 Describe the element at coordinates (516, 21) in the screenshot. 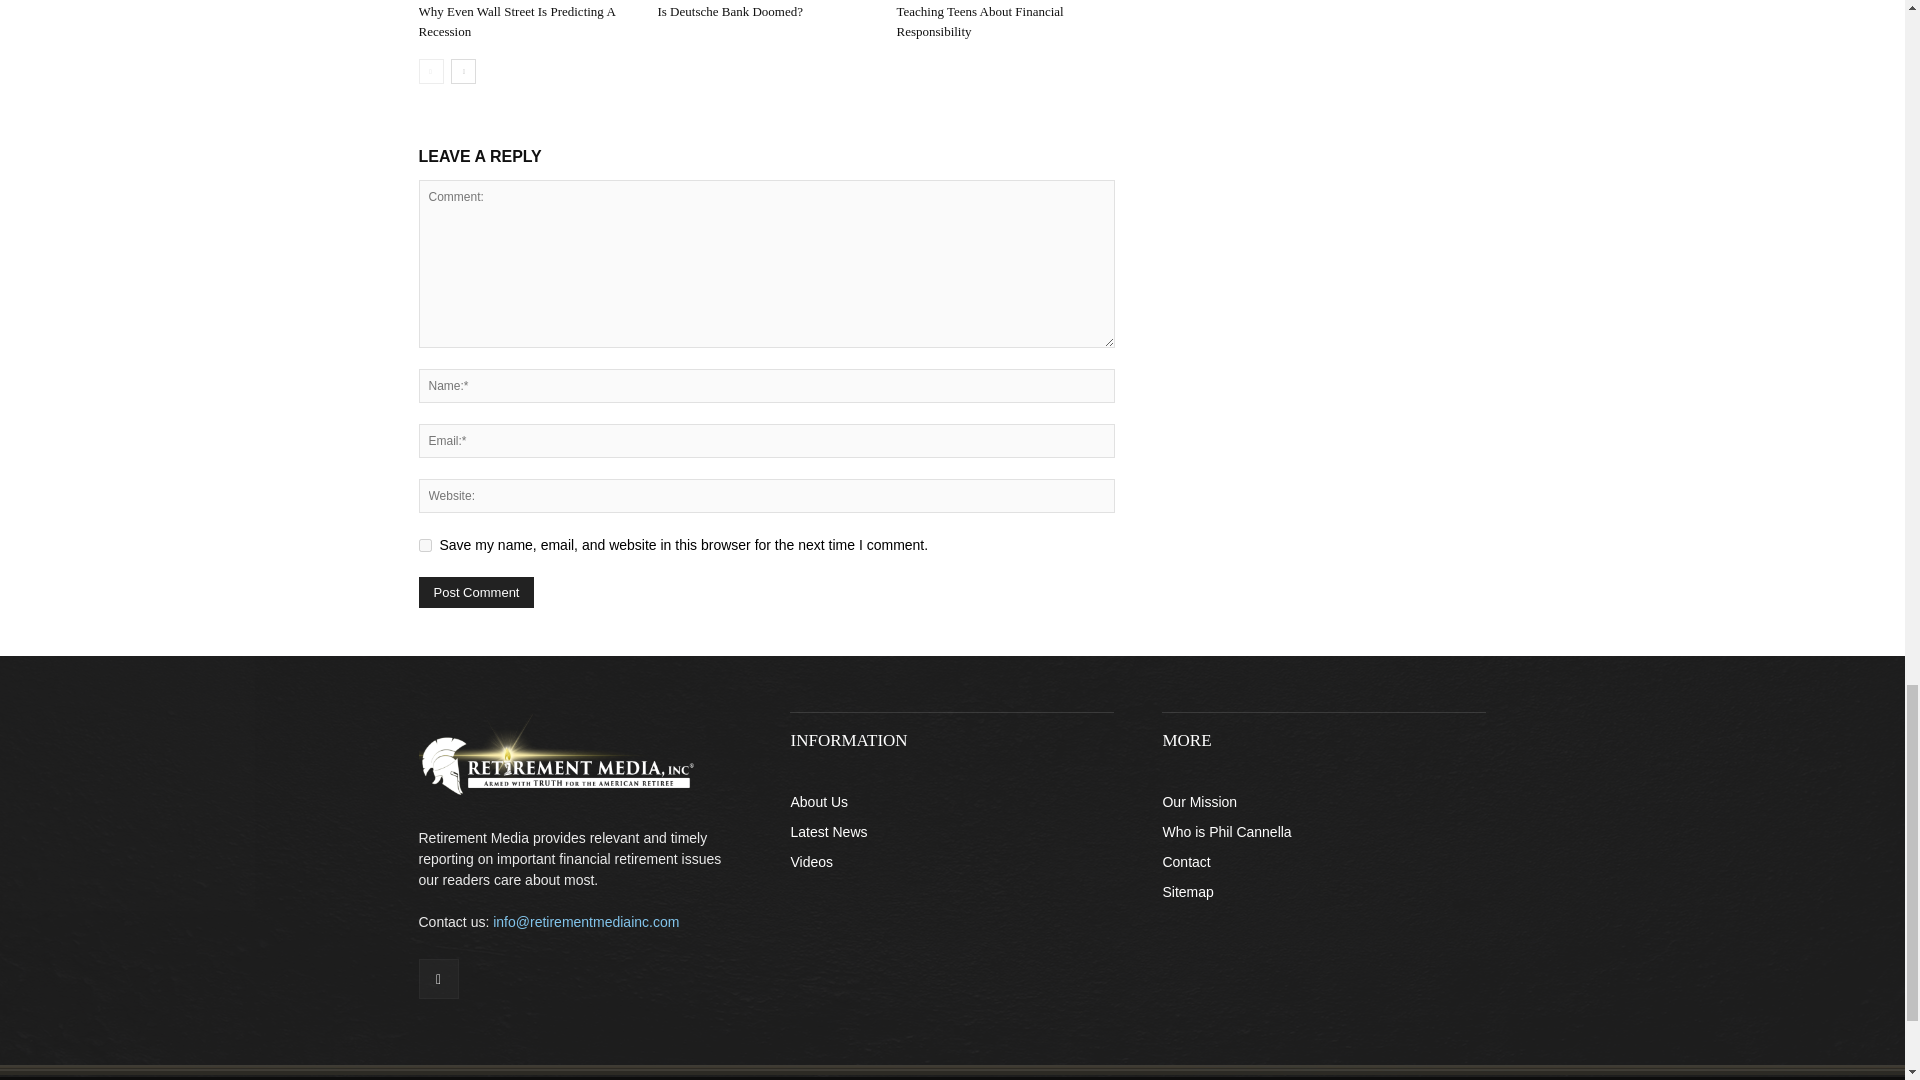

I see `Why Even Wall Street is Predicting a Recession` at that location.